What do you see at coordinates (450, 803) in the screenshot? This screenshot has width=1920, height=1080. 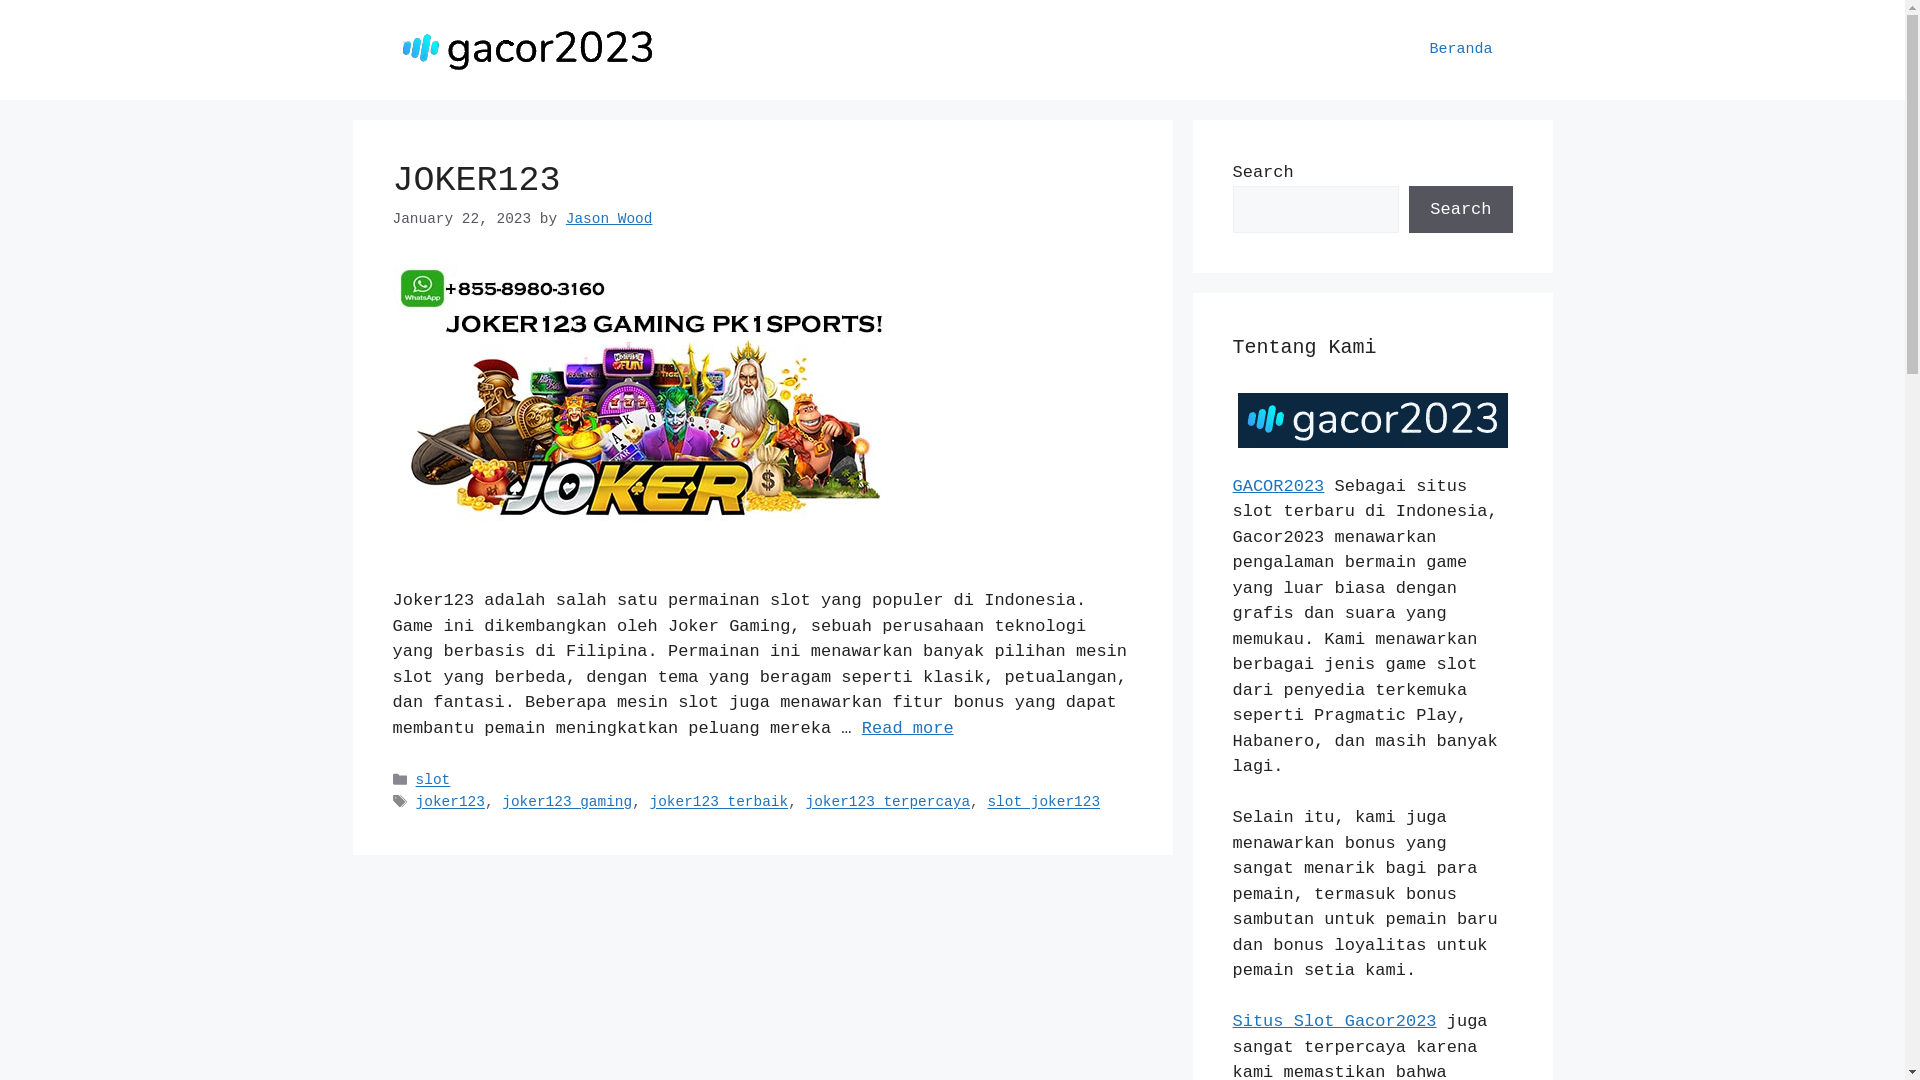 I see `joker123` at bounding box center [450, 803].